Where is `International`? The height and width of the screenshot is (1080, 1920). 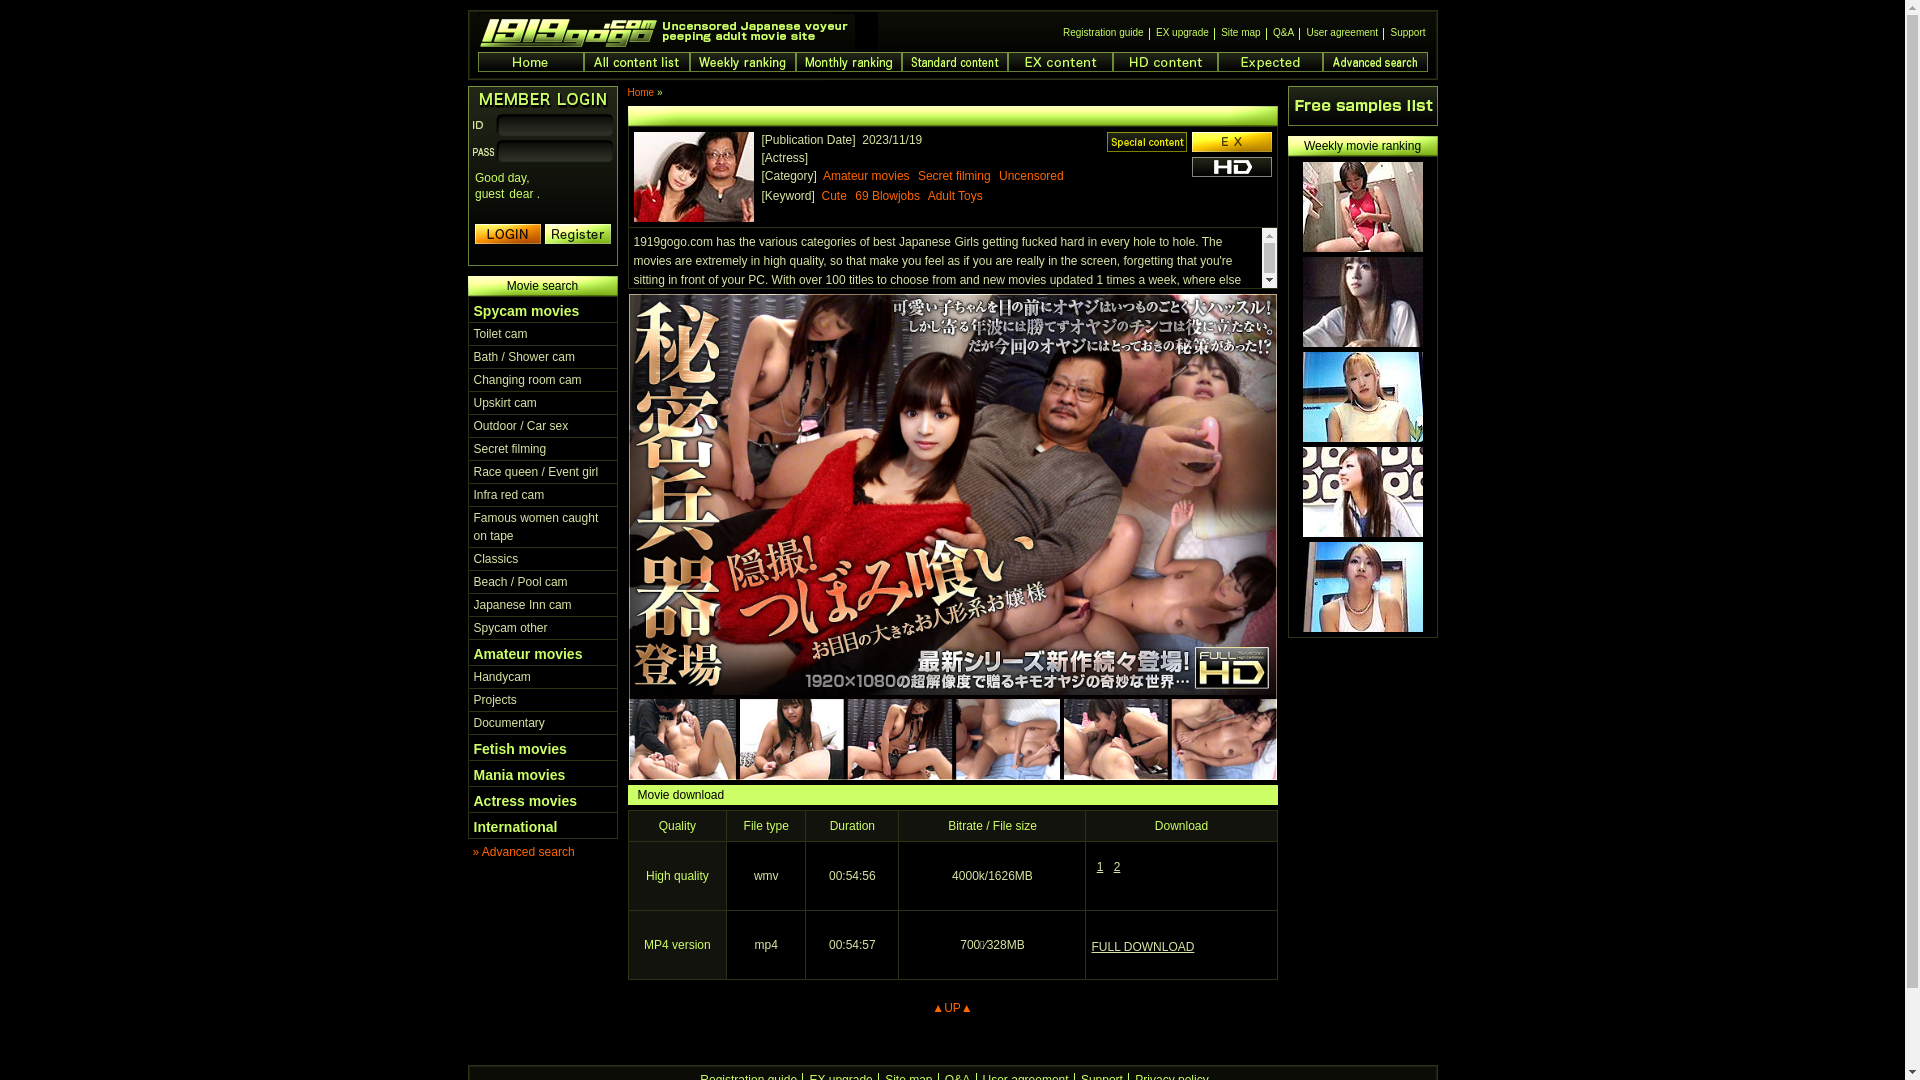 International is located at coordinates (516, 827).